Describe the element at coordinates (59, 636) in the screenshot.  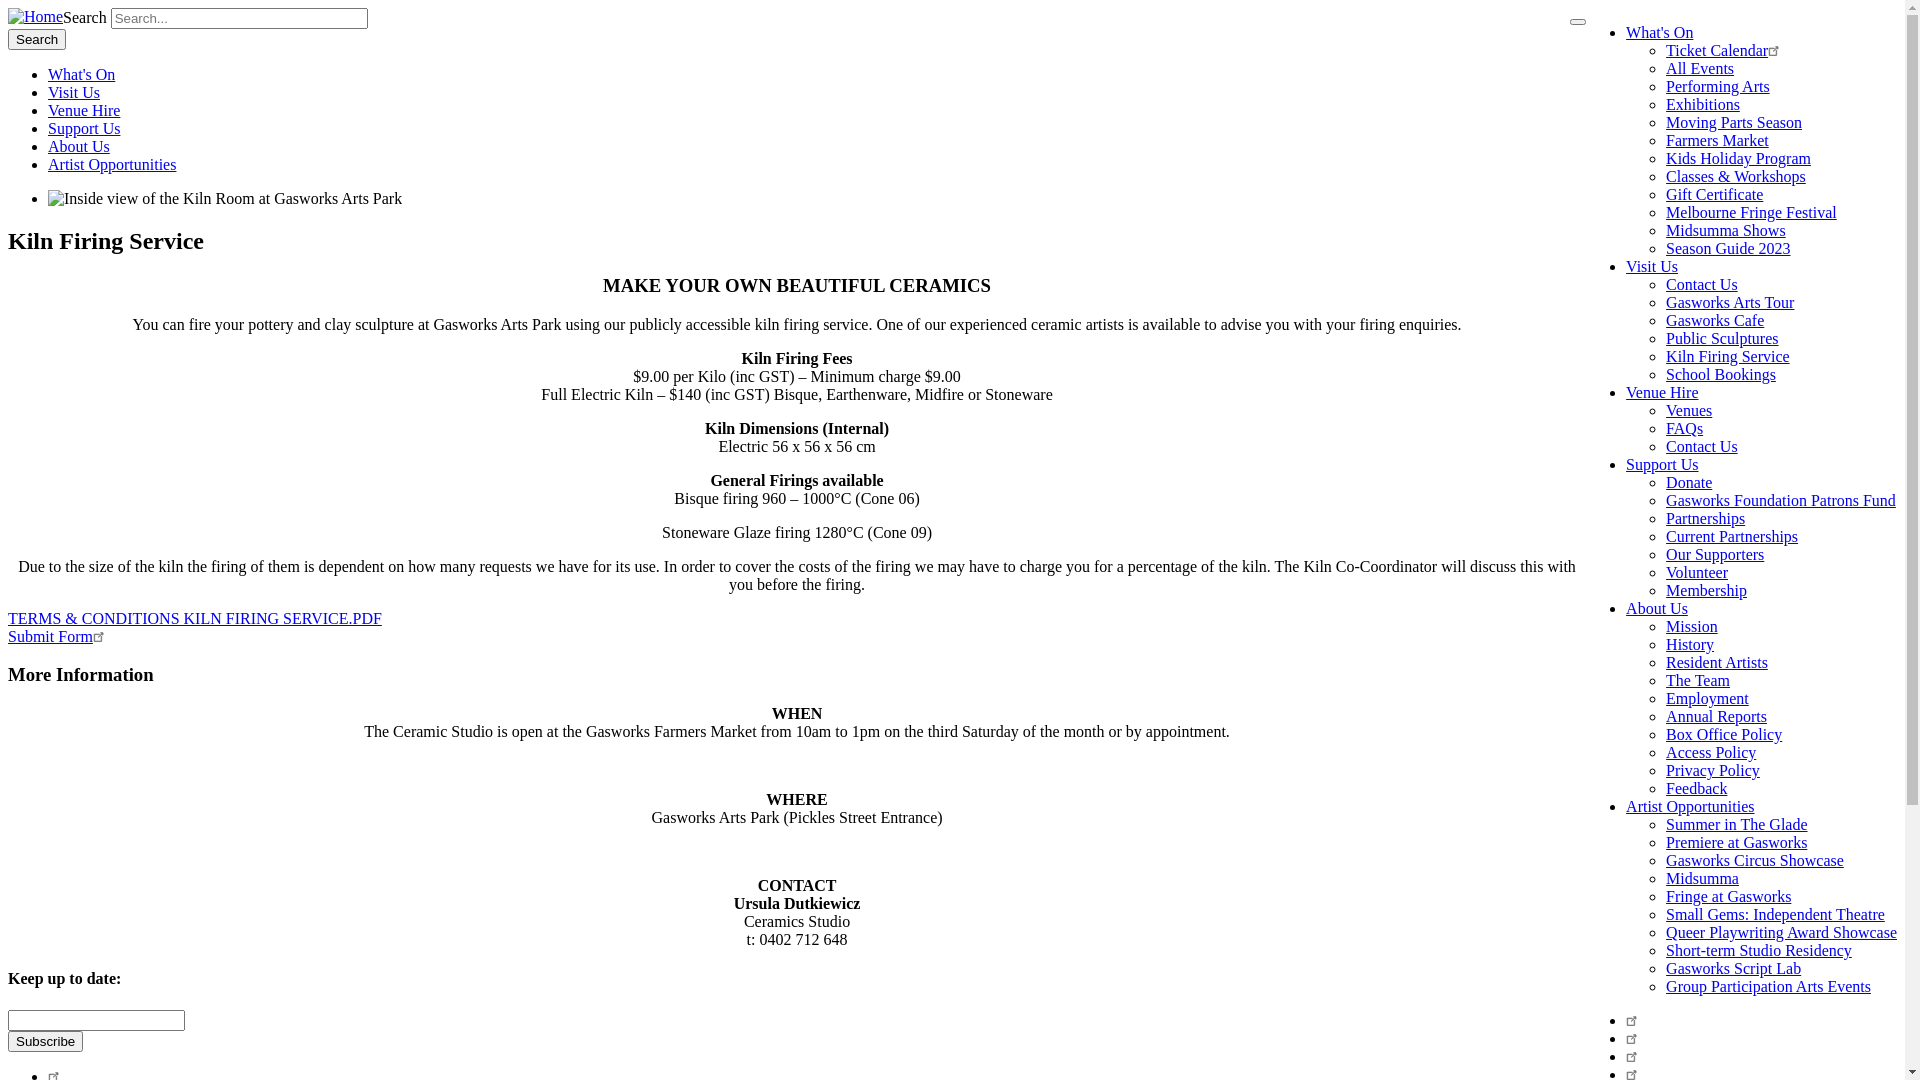
I see `Submit Form(link is external)` at that location.